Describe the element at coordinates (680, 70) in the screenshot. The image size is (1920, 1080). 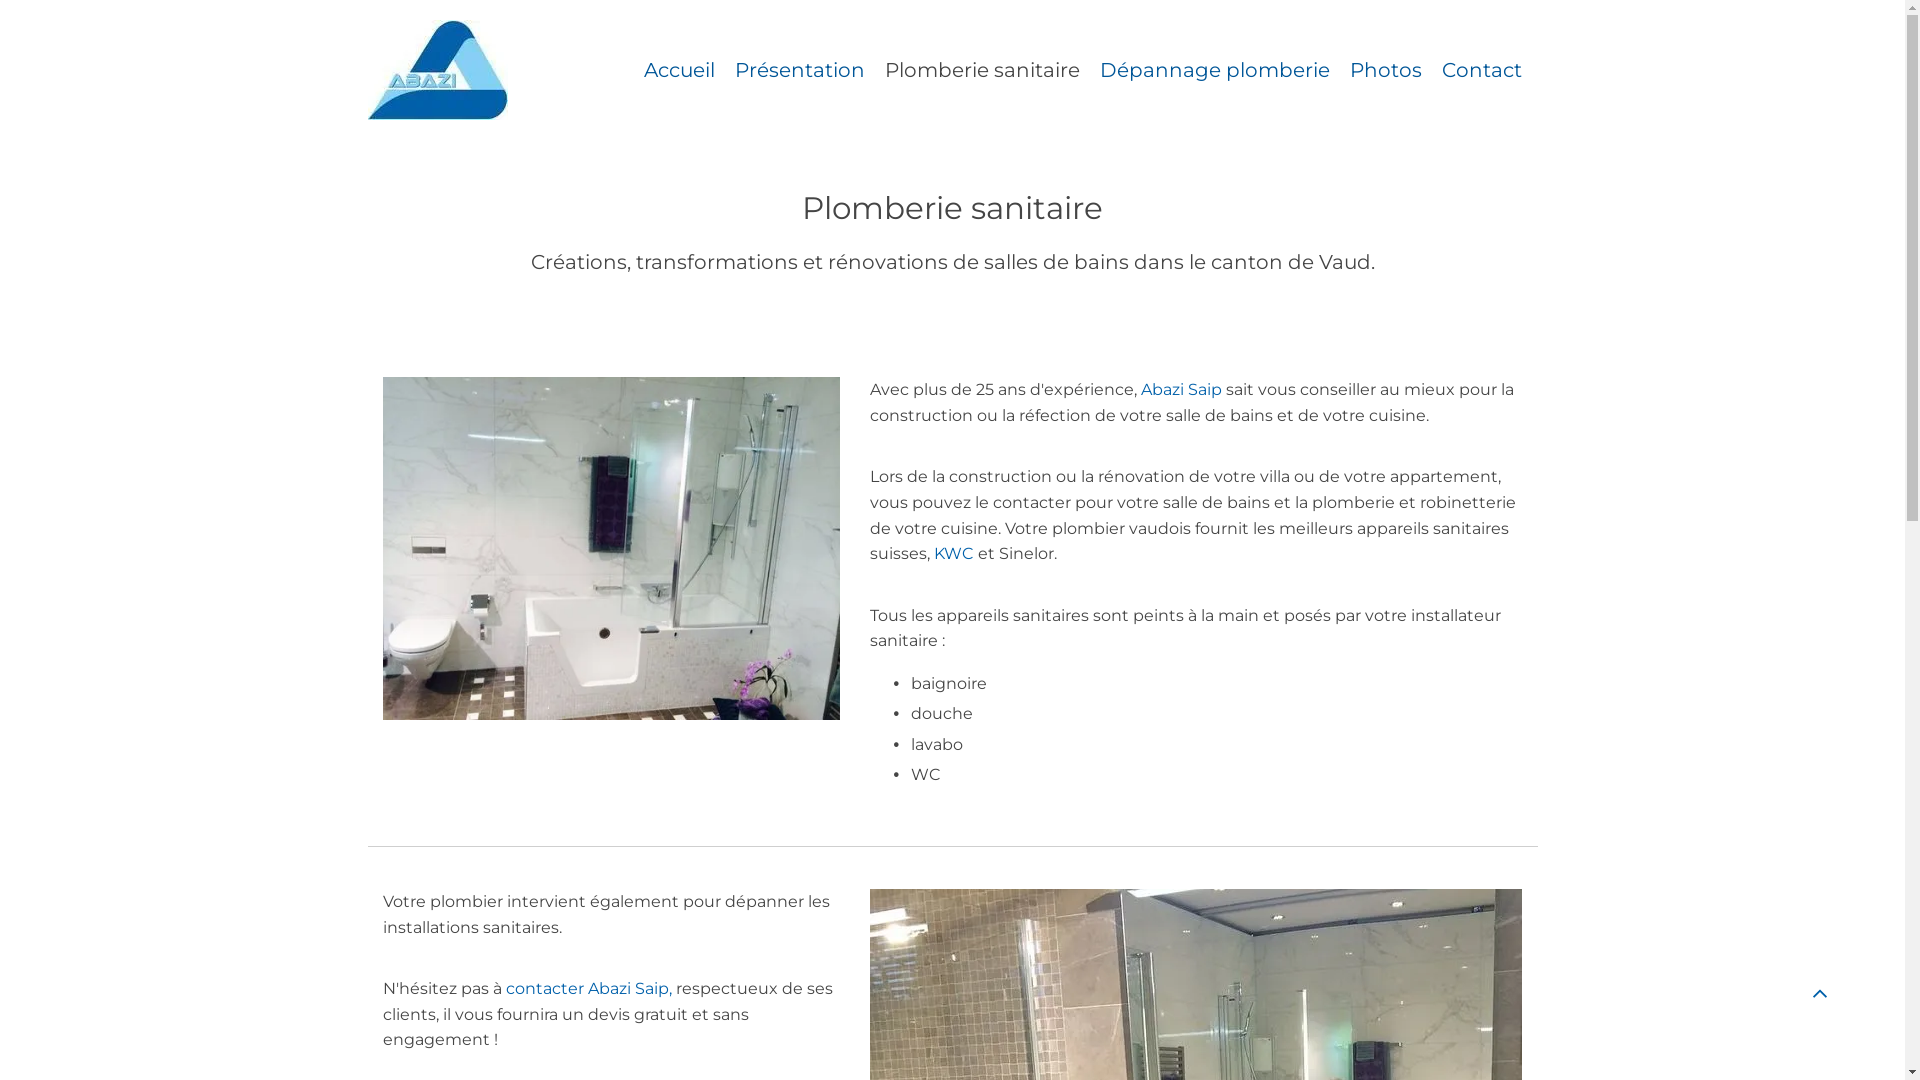
I see `Accueil` at that location.